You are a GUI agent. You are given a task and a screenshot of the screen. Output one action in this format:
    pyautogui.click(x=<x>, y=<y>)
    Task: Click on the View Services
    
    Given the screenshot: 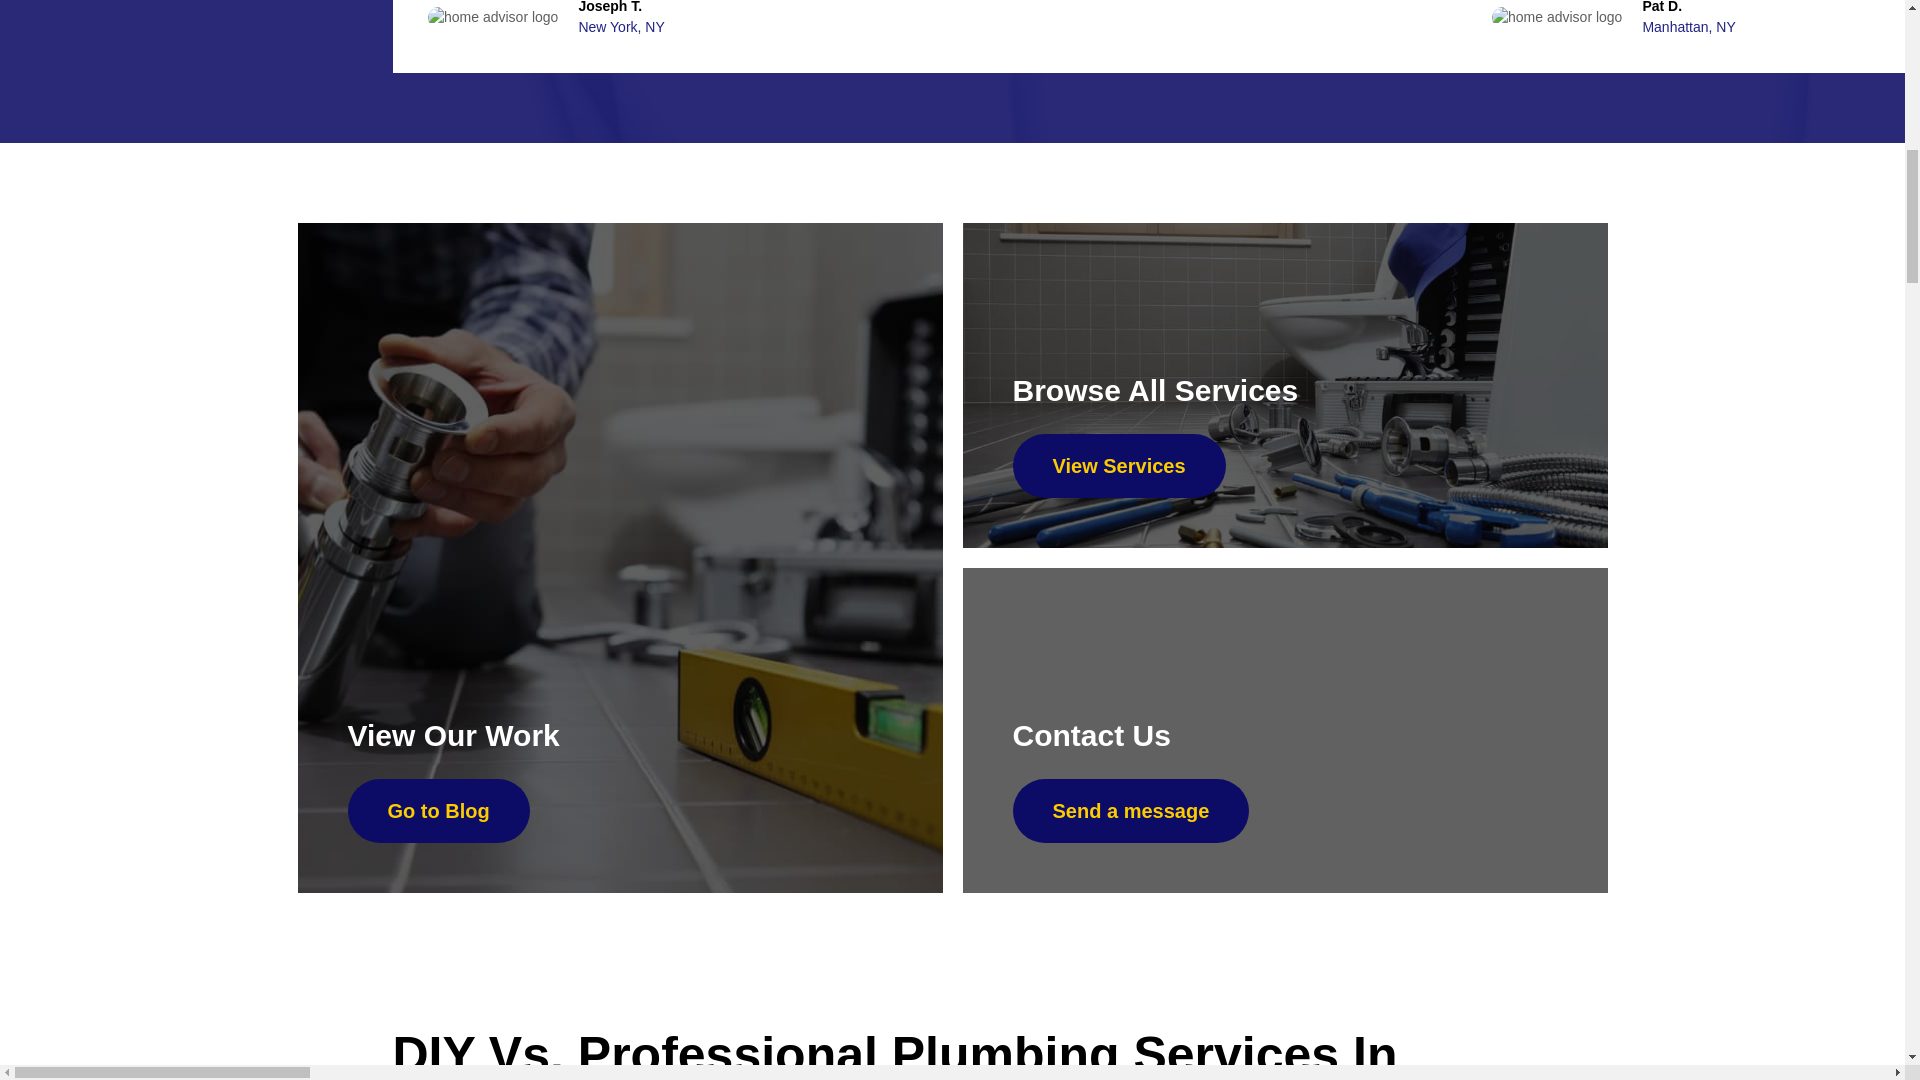 What is the action you would take?
    pyautogui.click(x=1118, y=466)
    